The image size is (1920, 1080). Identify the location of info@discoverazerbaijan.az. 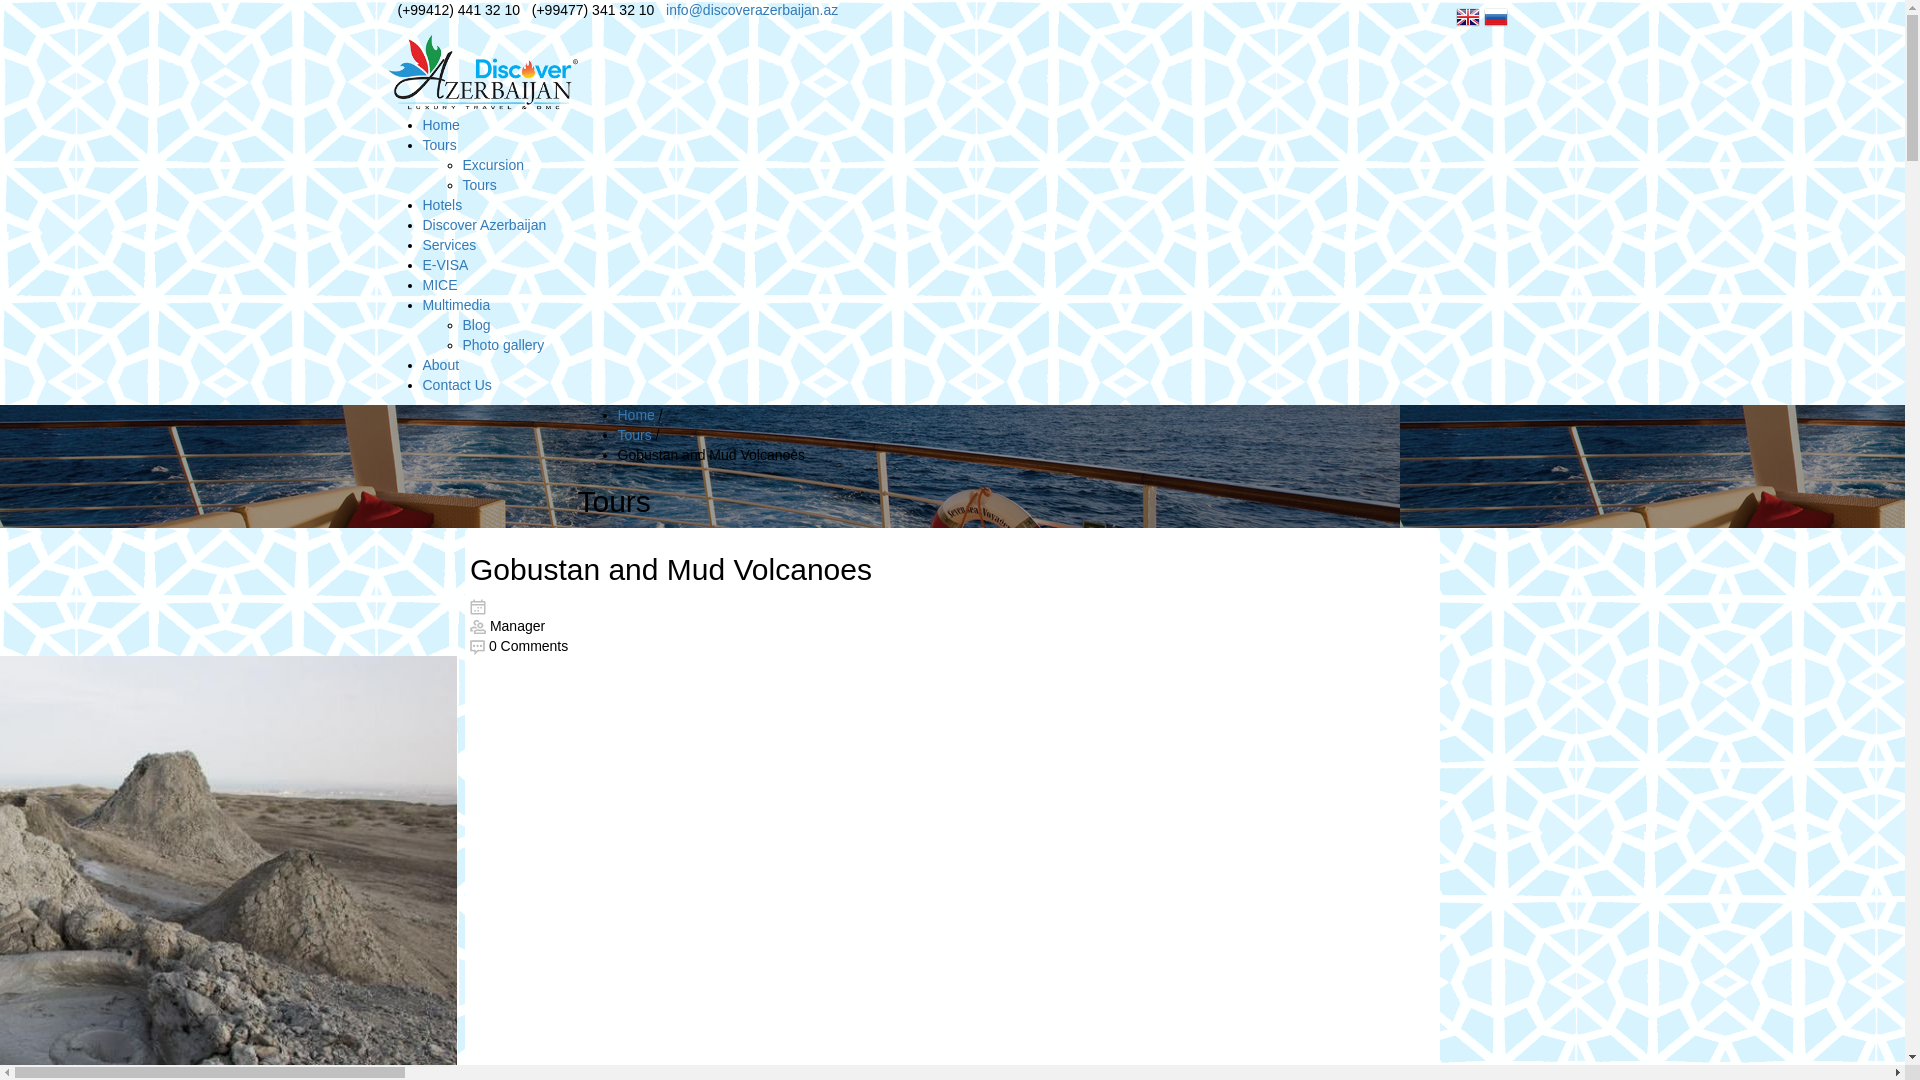
(752, 10).